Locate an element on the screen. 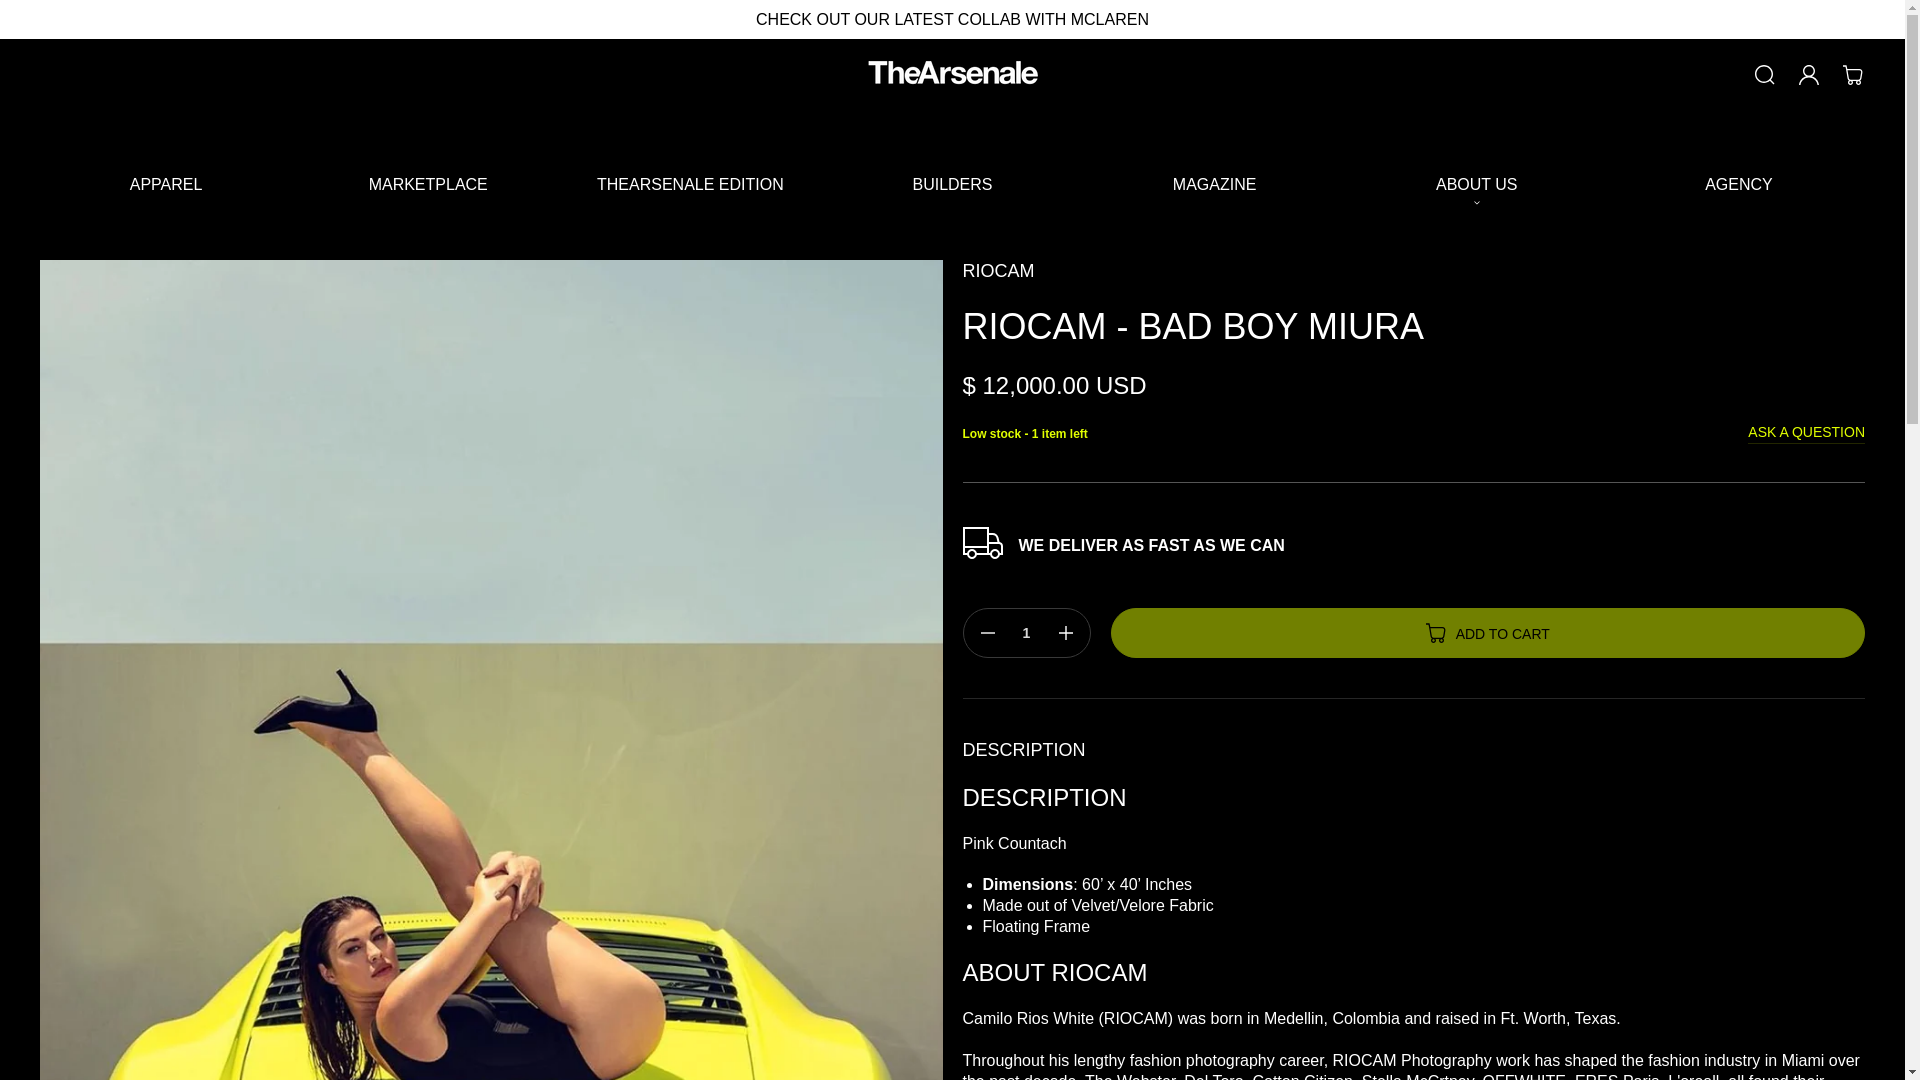 The width and height of the screenshot is (1920, 1080). MARKETPLACE is located at coordinates (428, 184).